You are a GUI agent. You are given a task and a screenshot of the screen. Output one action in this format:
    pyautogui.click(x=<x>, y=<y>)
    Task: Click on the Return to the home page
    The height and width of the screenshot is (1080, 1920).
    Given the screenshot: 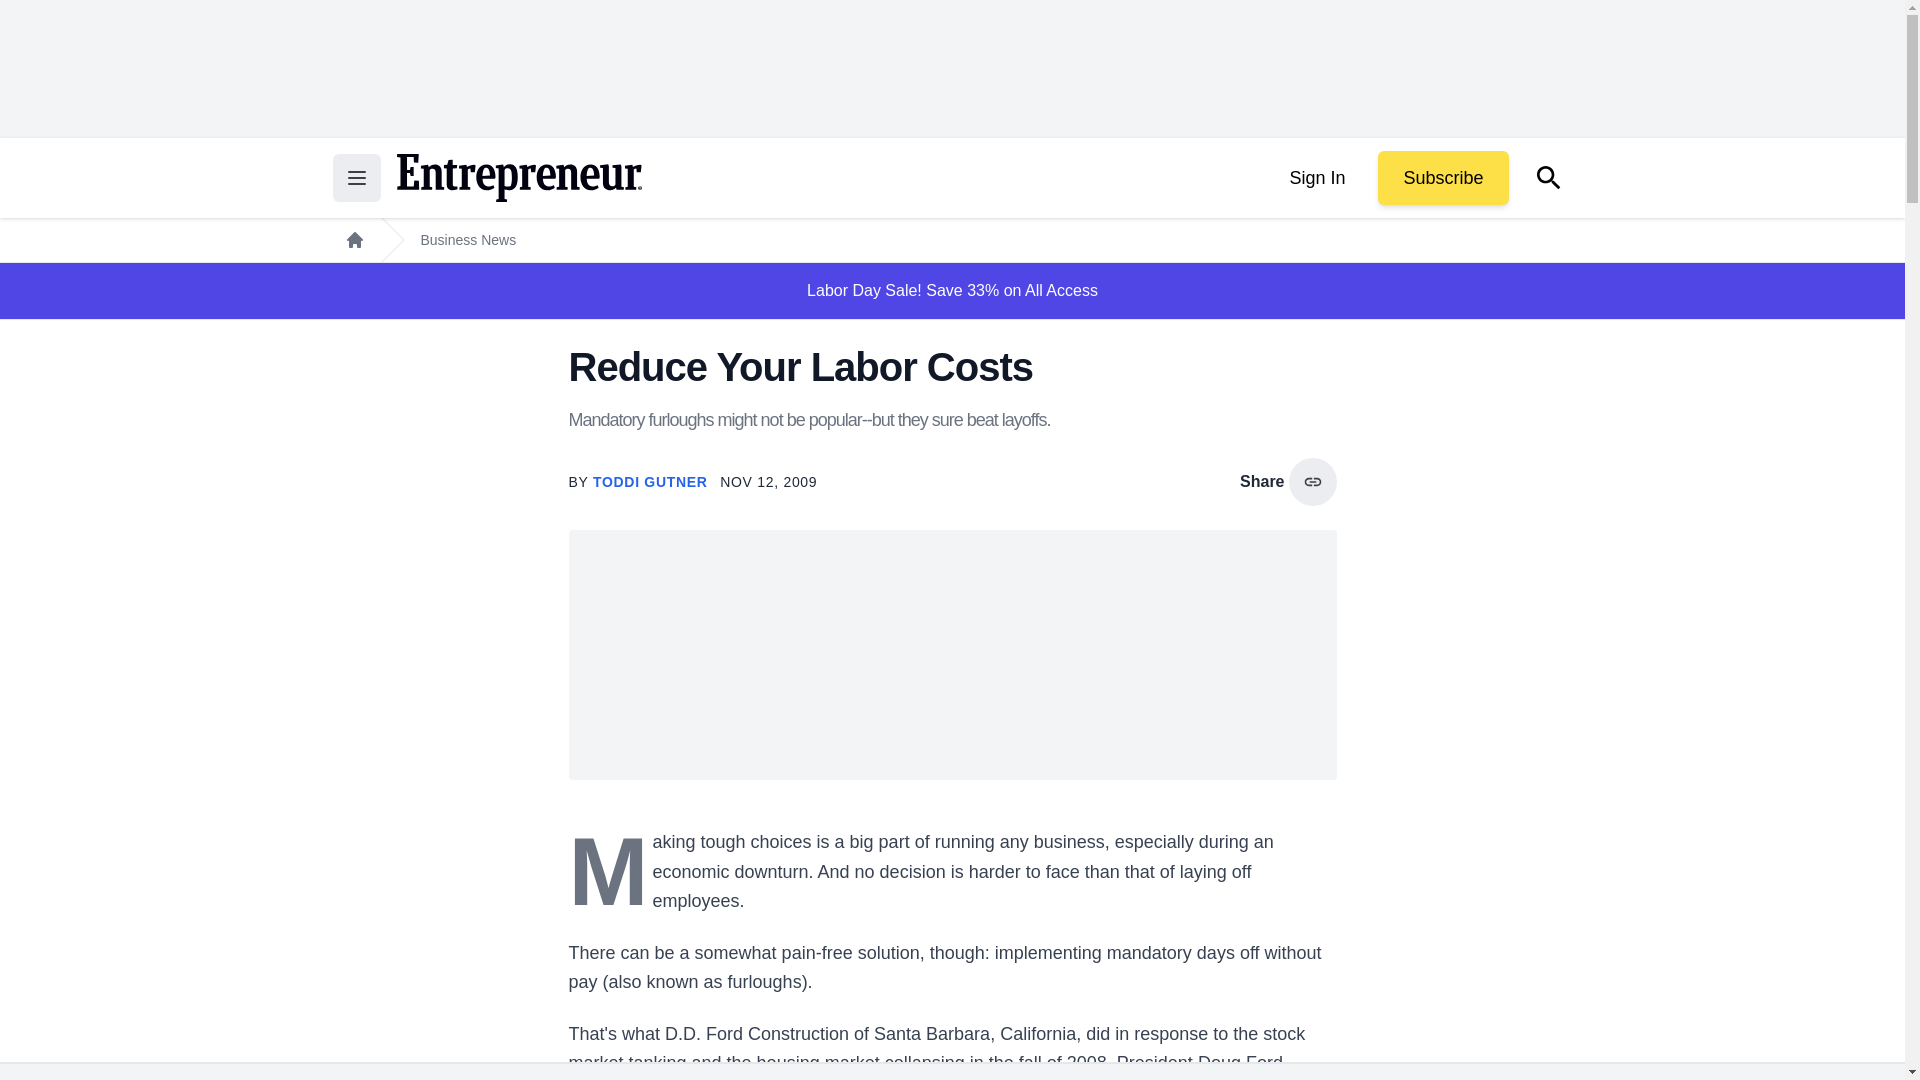 What is the action you would take?
    pyautogui.click(x=518, y=178)
    